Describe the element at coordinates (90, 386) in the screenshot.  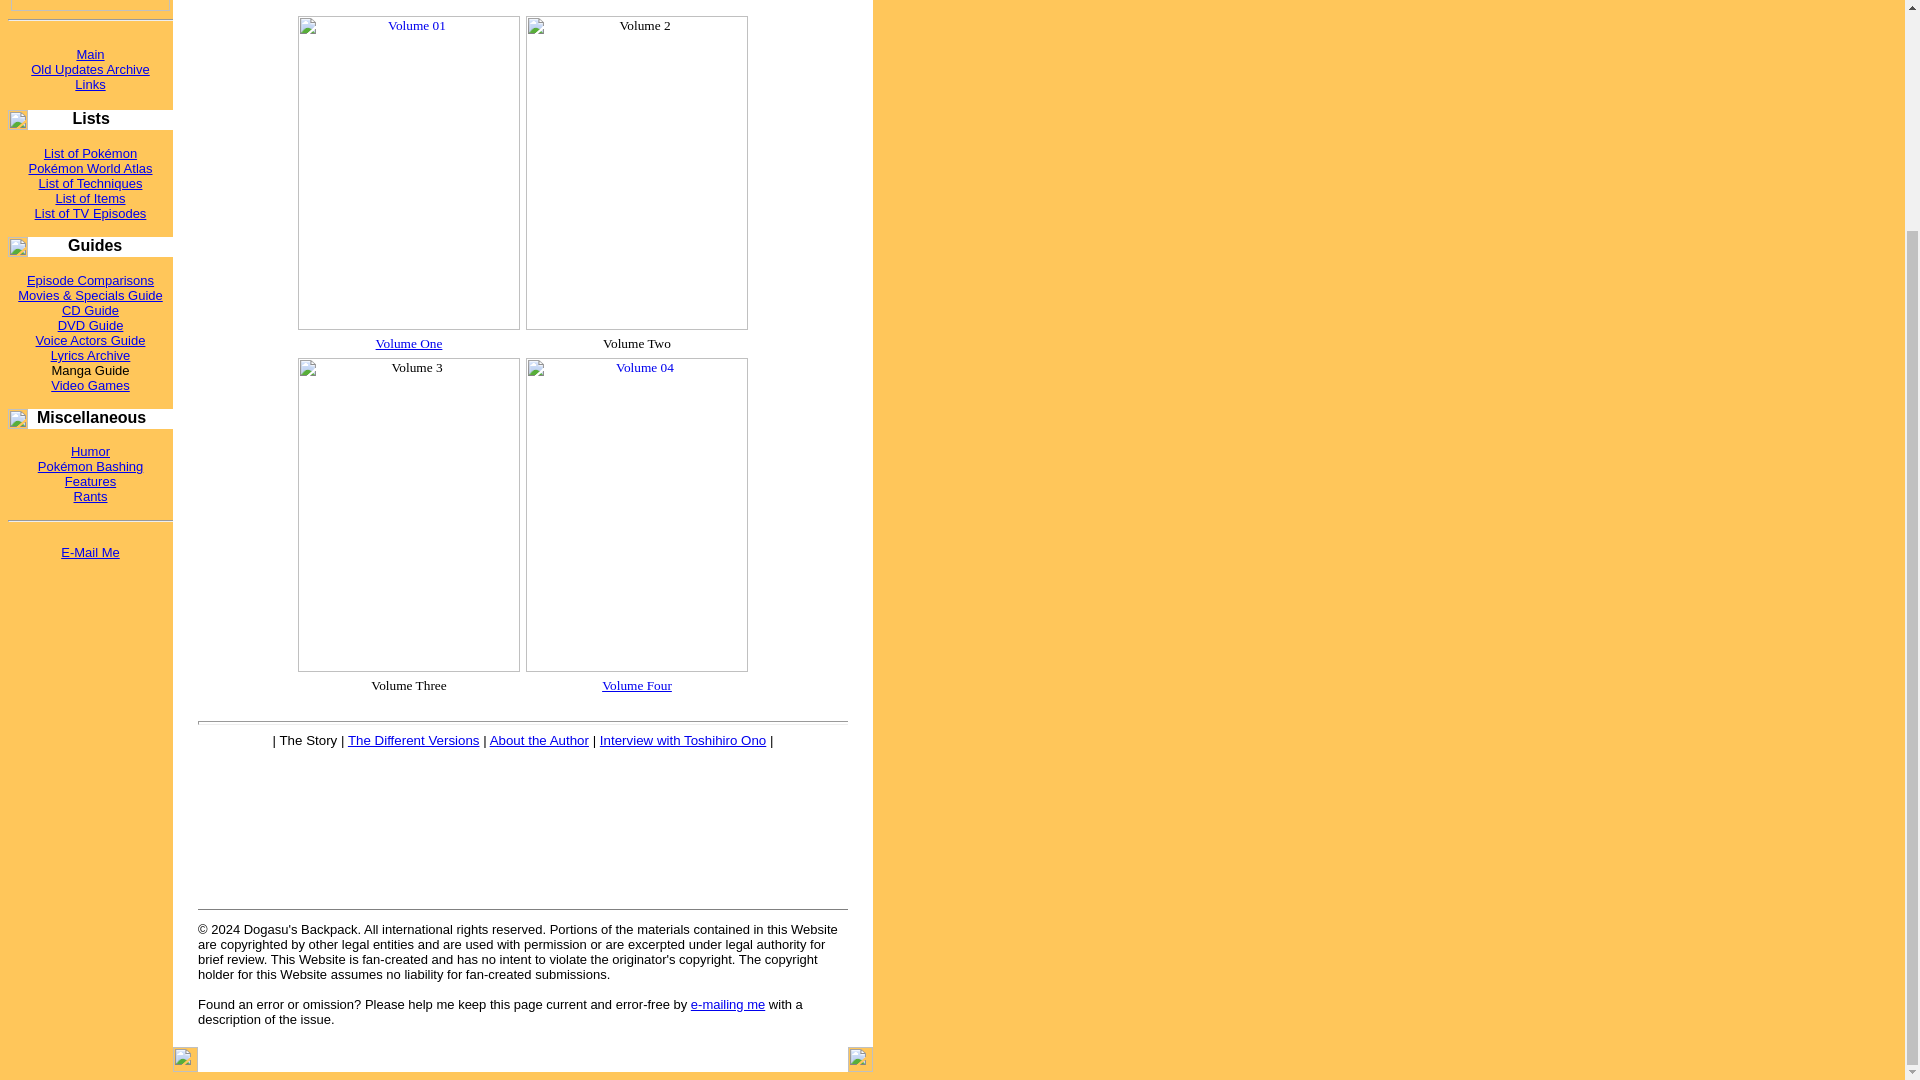
I see `Video Games` at that location.